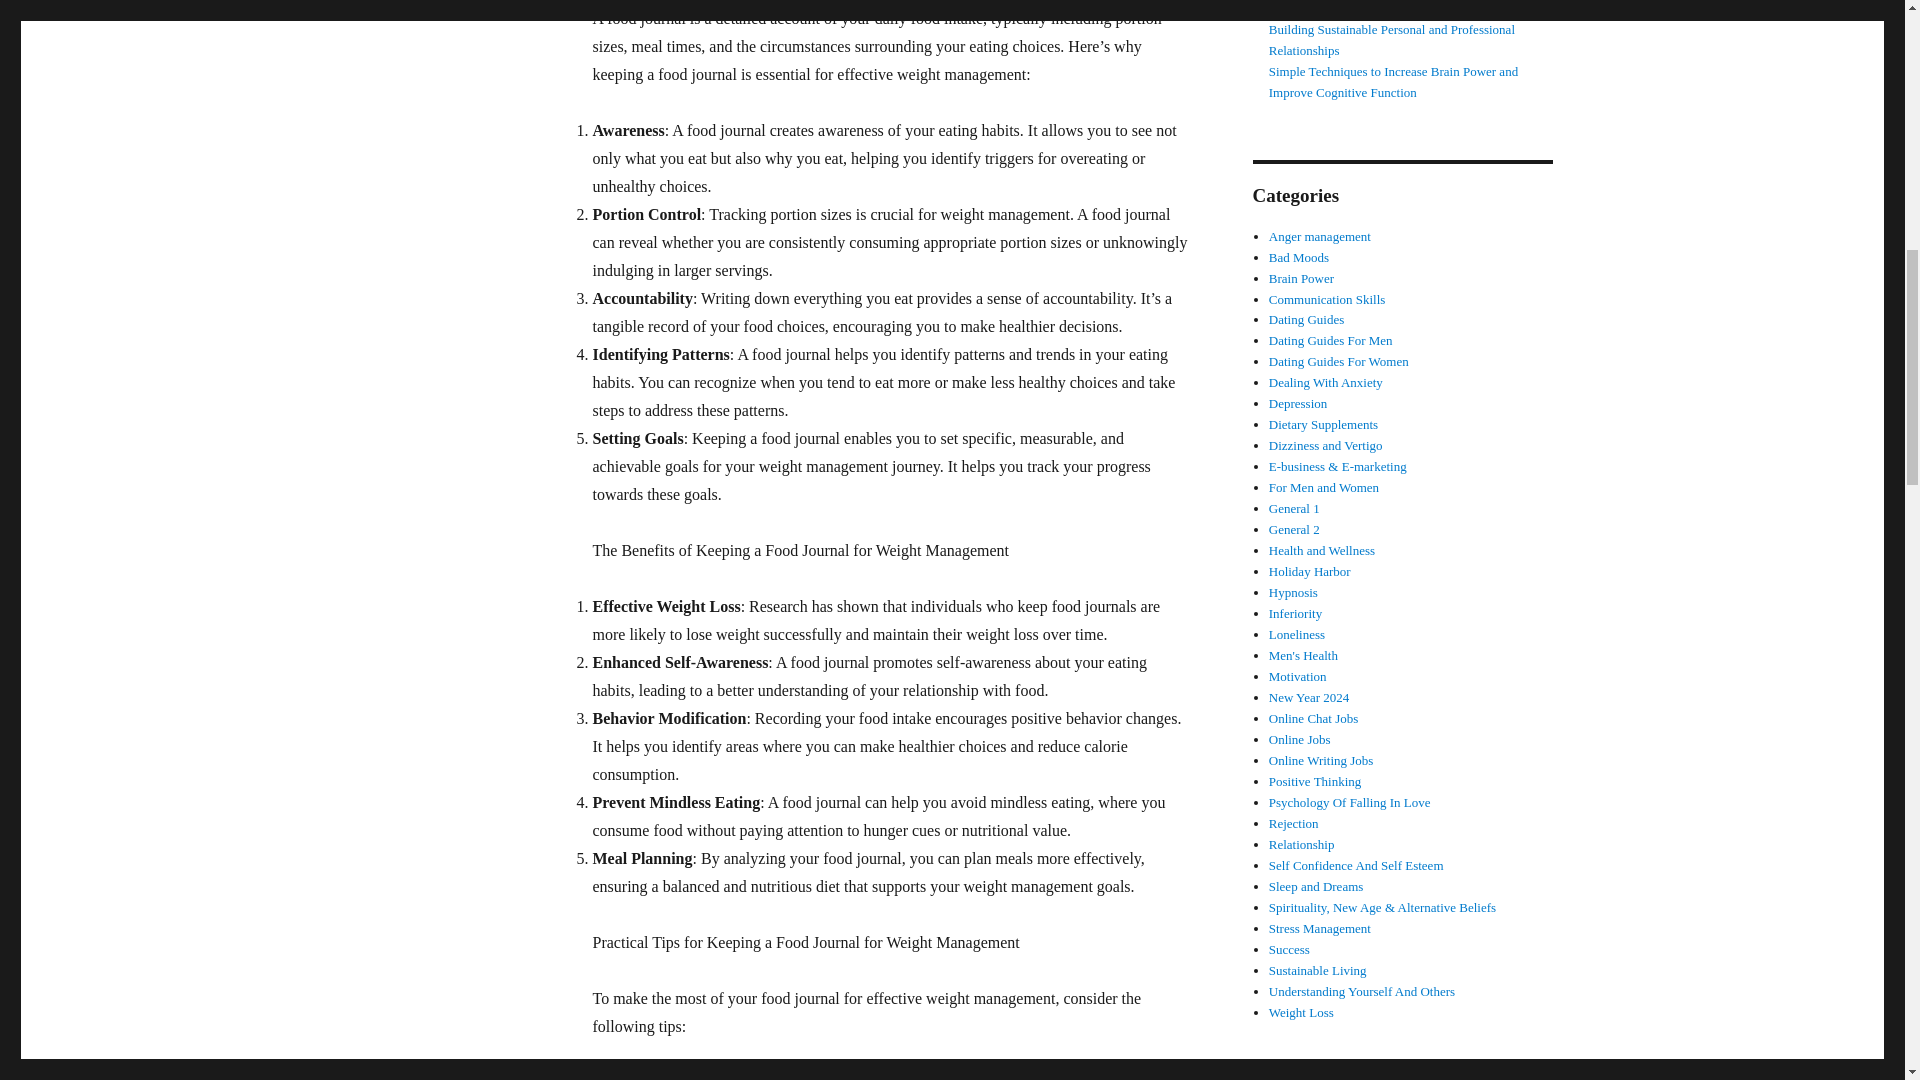 The height and width of the screenshot is (1080, 1920). I want to click on General 1, so click(1294, 508).